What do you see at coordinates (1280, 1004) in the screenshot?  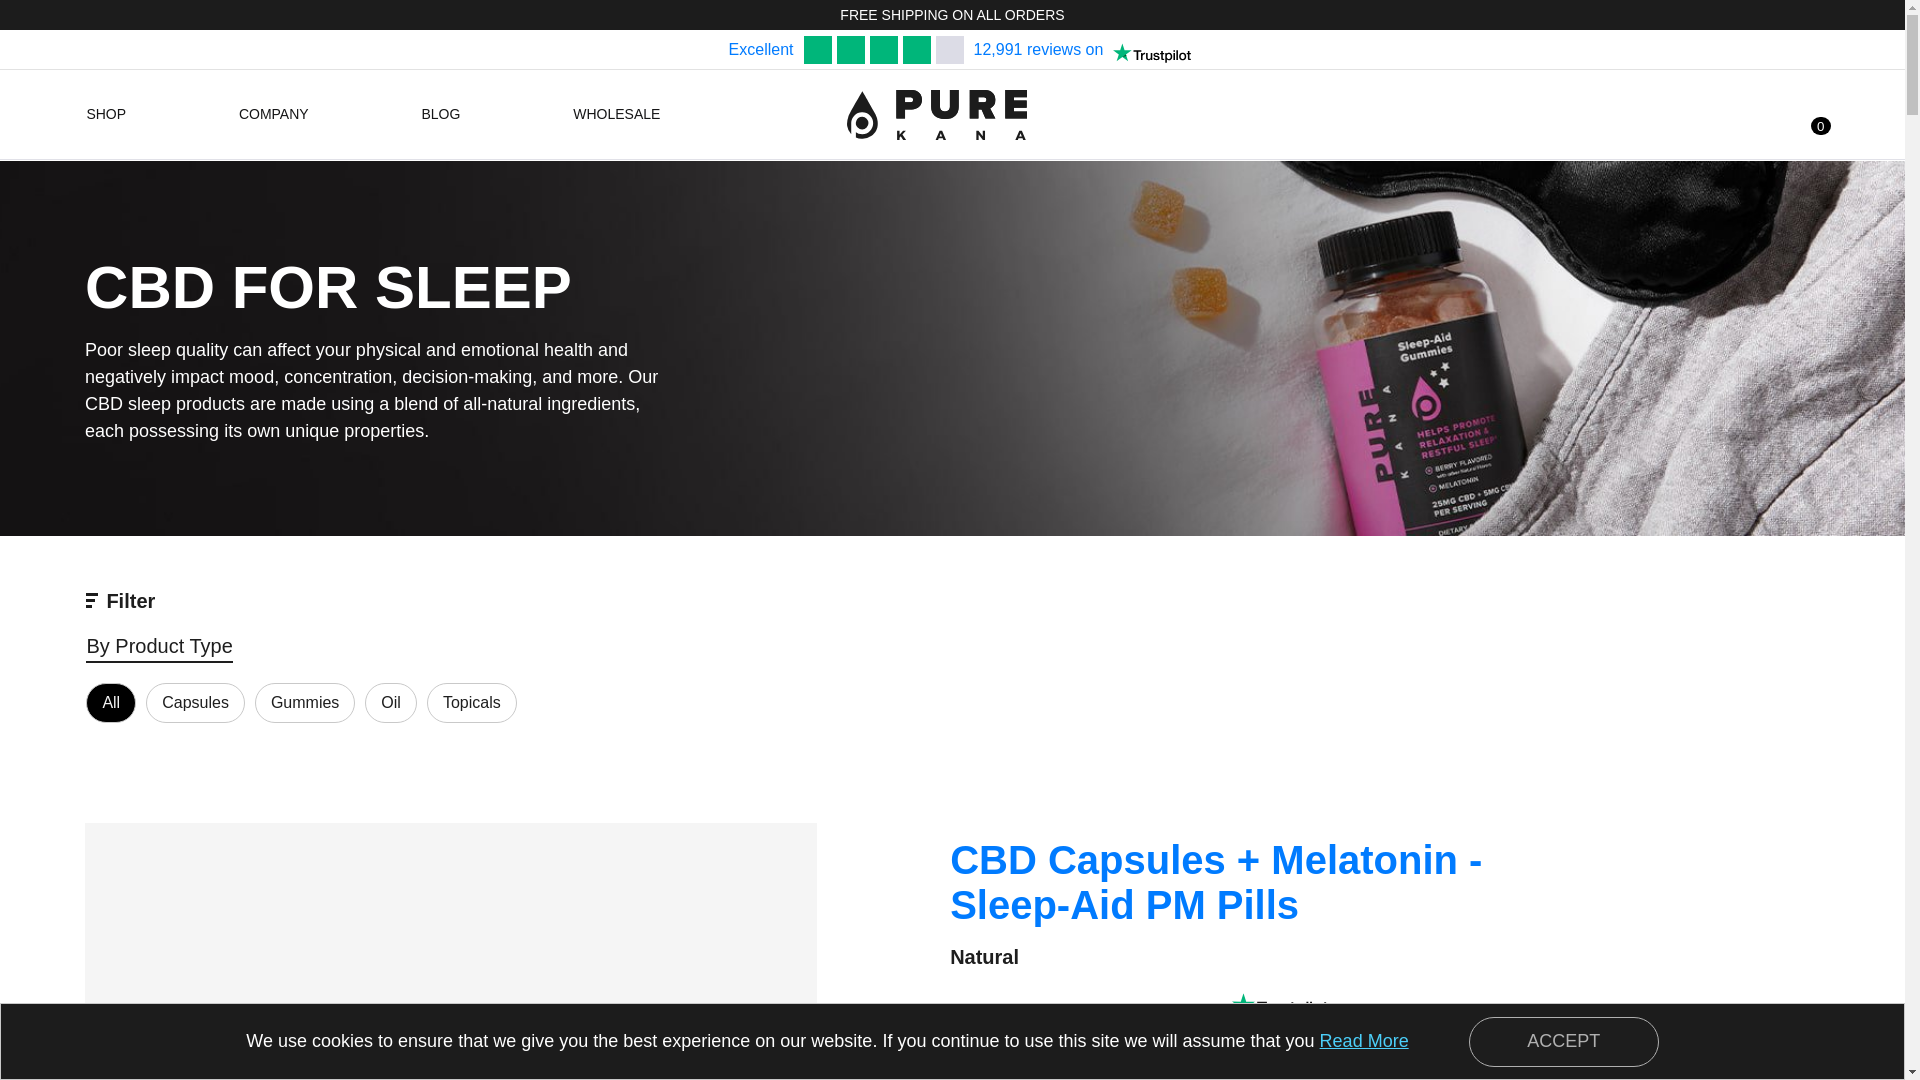 I see `Customer reviews powered by Trustpilot` at bounding box center [1280, 1004].